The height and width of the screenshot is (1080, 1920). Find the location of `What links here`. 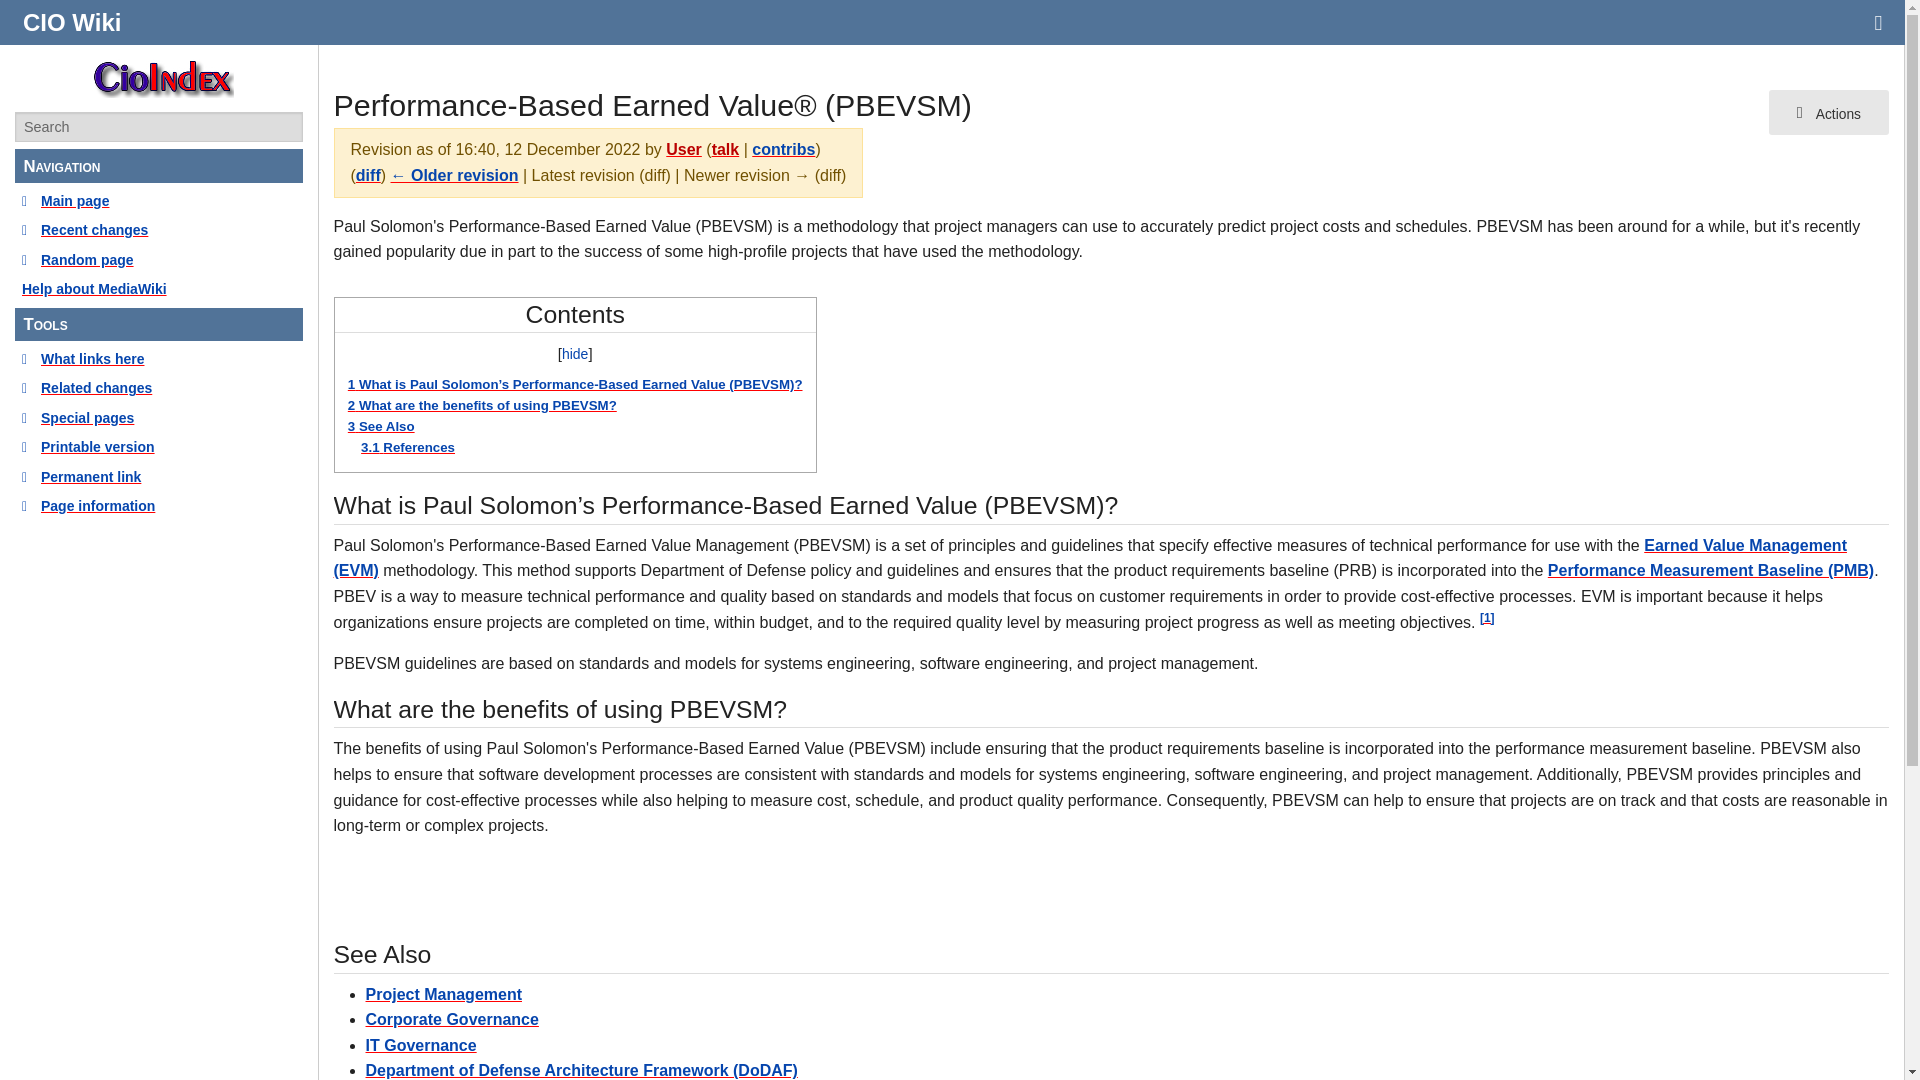

What links here is located at coordinates (159, 358).